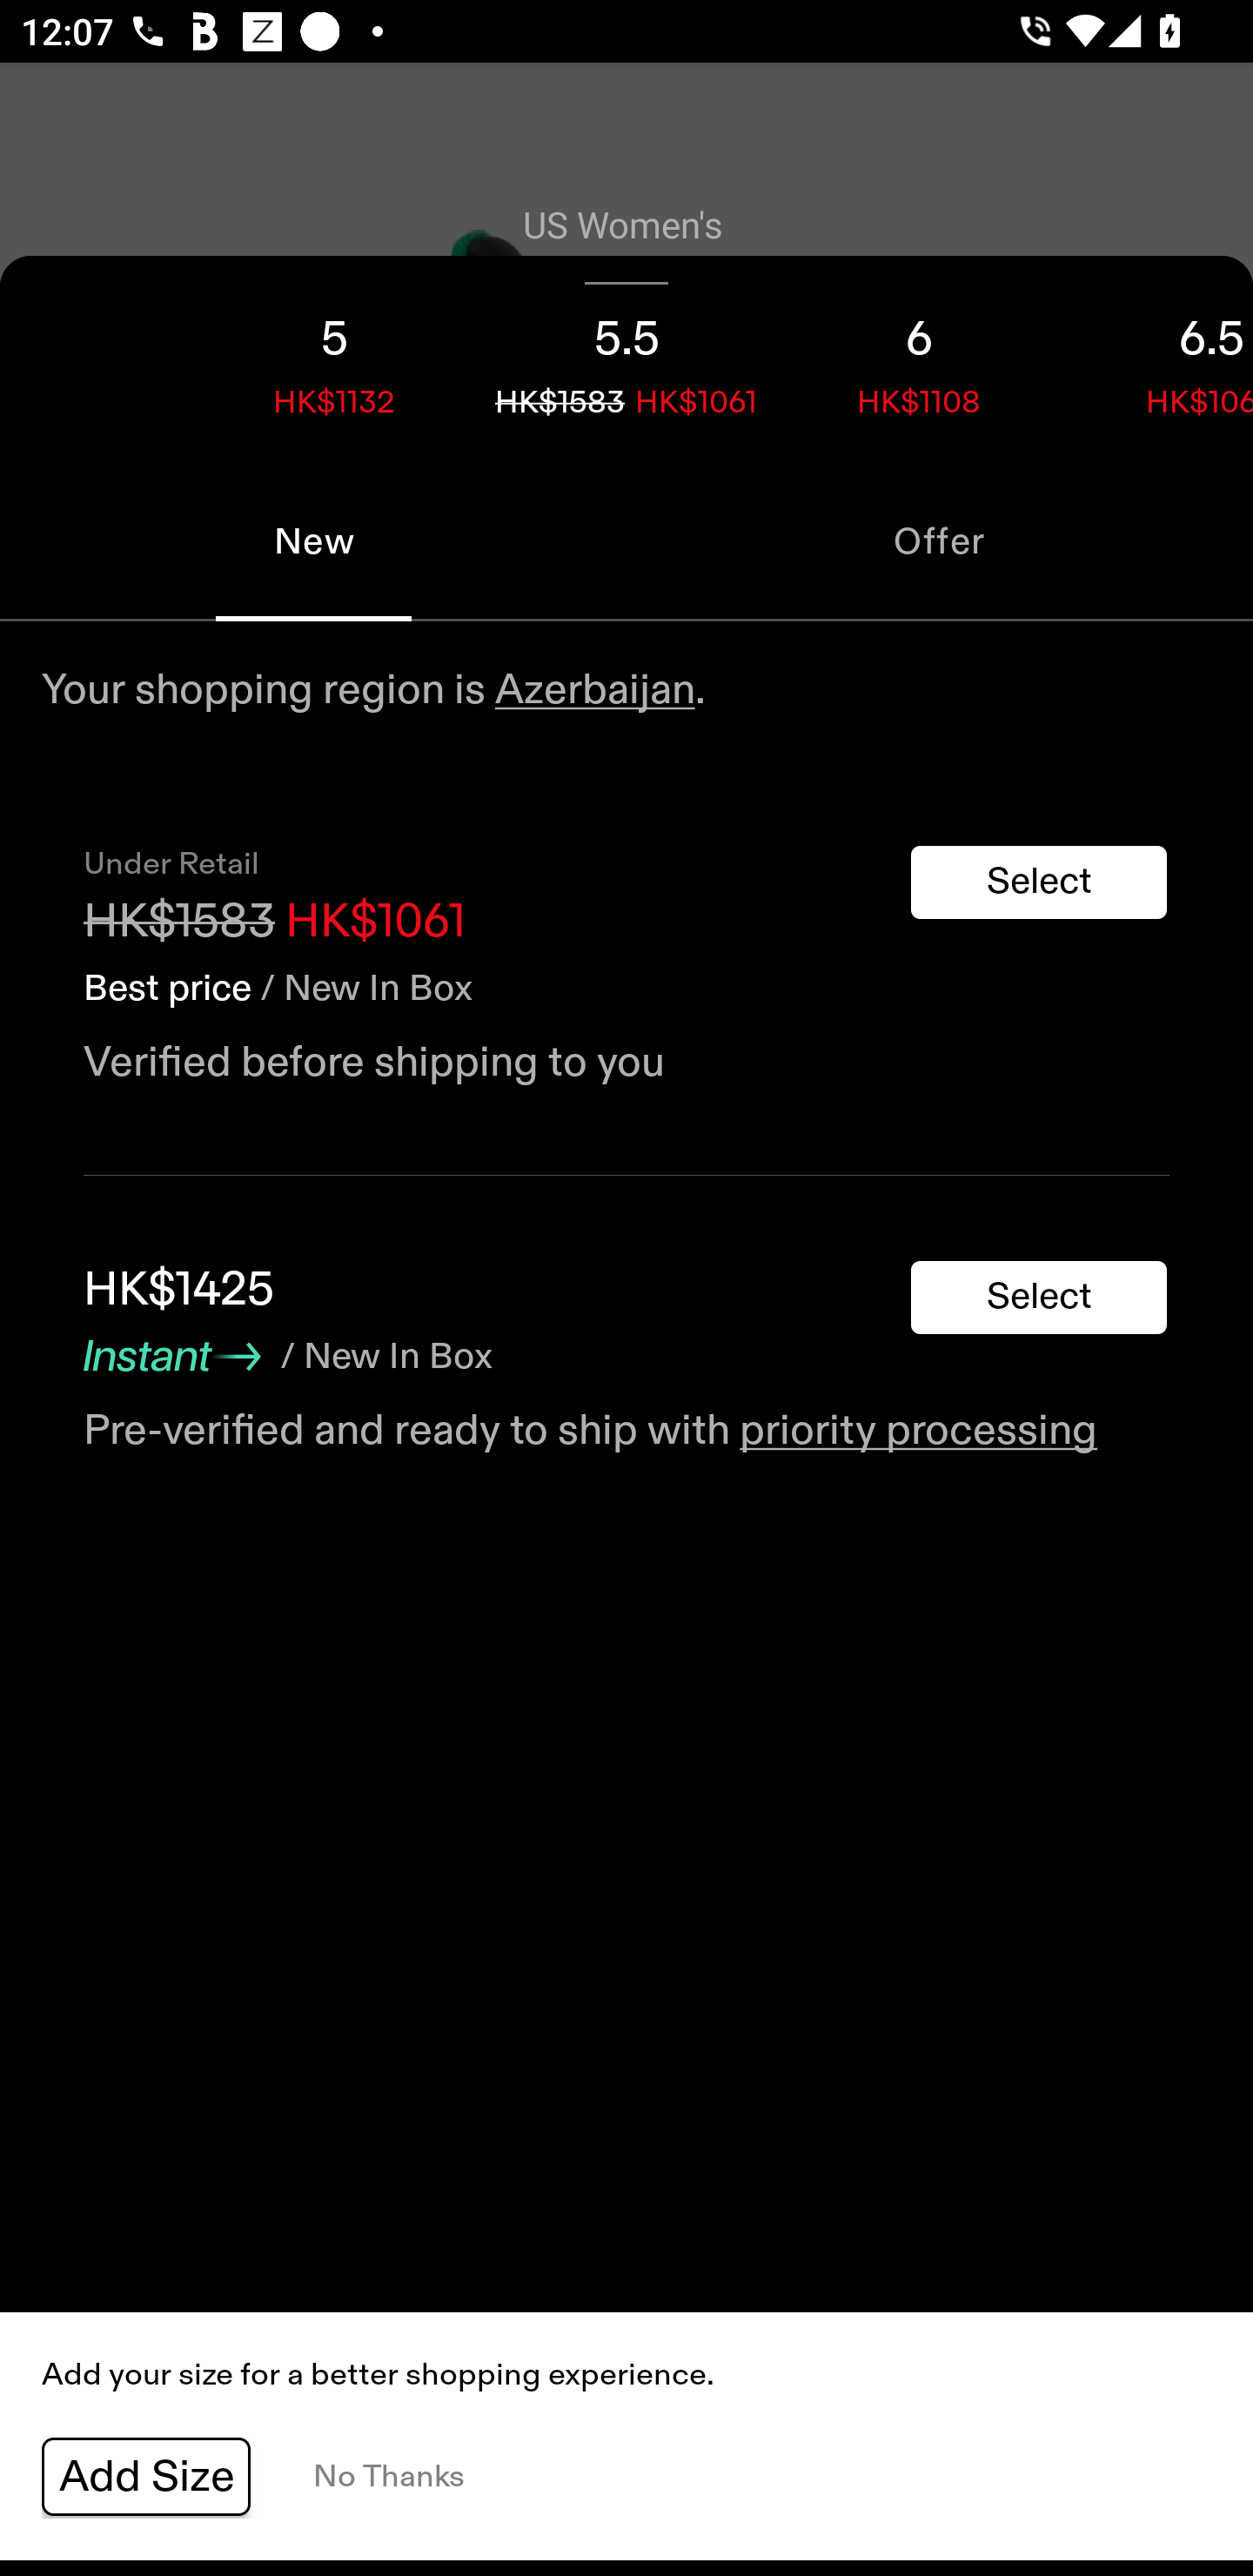  Describe the element at coordinates (1159, 359) in the screenshot. I see `6.5 HK$1068` at that location.